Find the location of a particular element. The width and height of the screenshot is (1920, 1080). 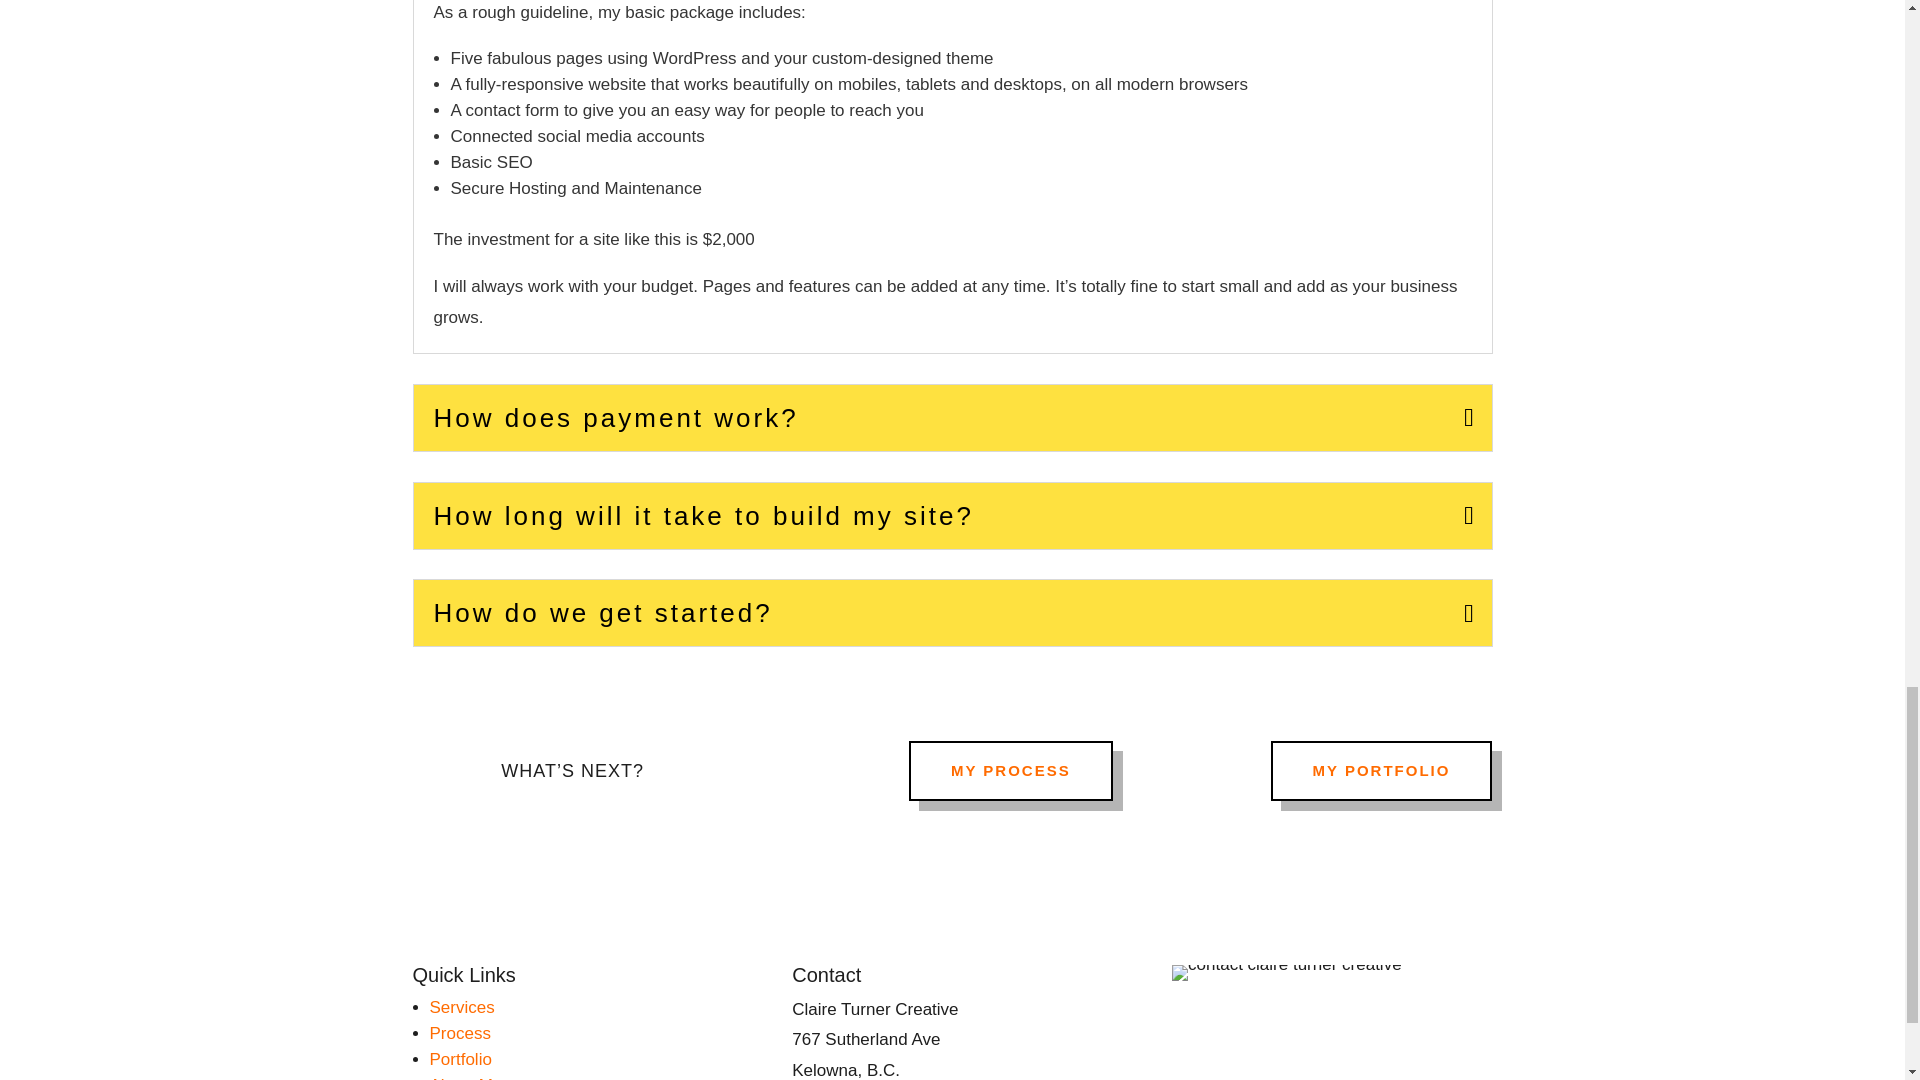

contact-birds is located at coordinates (1286, 972).